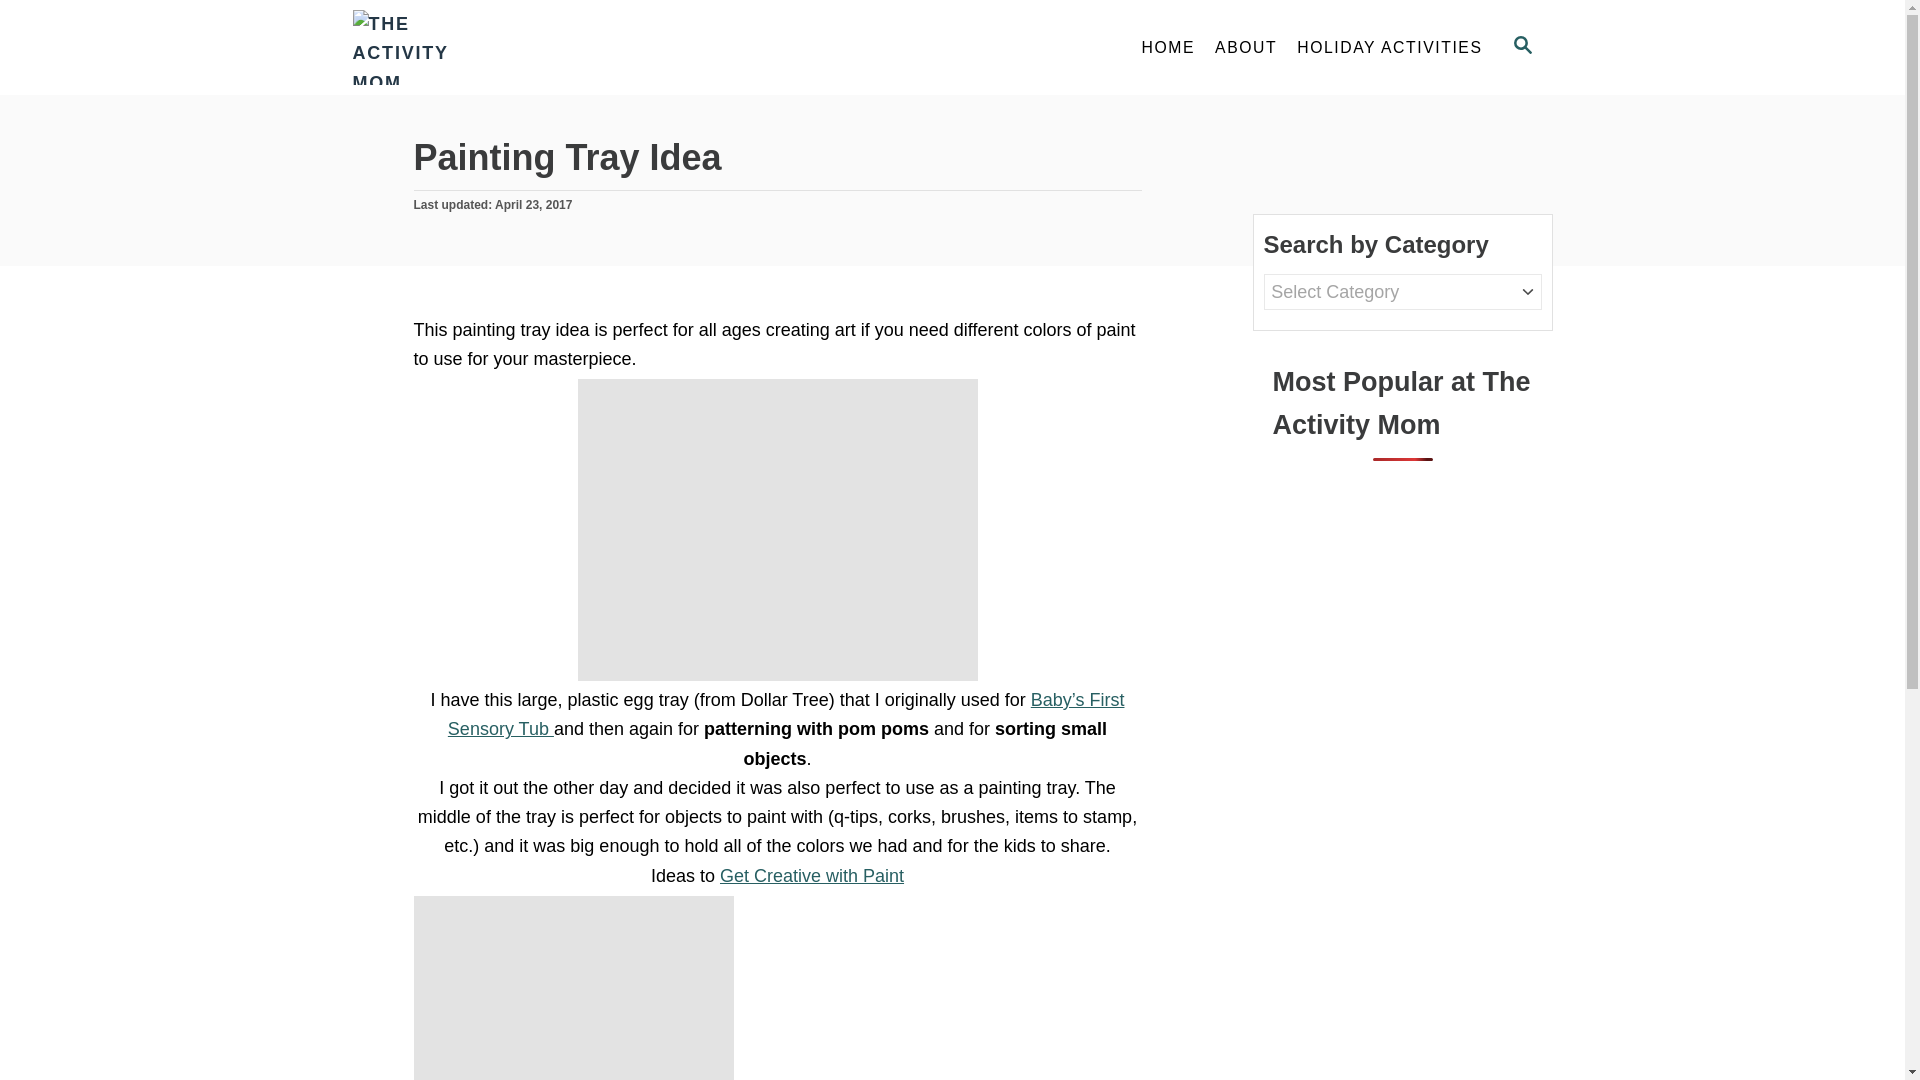  What do you see at coordinates (1168, 48) in the screenshot?
I see `Get Creative with Paint` at bounding box center [1168, 48].